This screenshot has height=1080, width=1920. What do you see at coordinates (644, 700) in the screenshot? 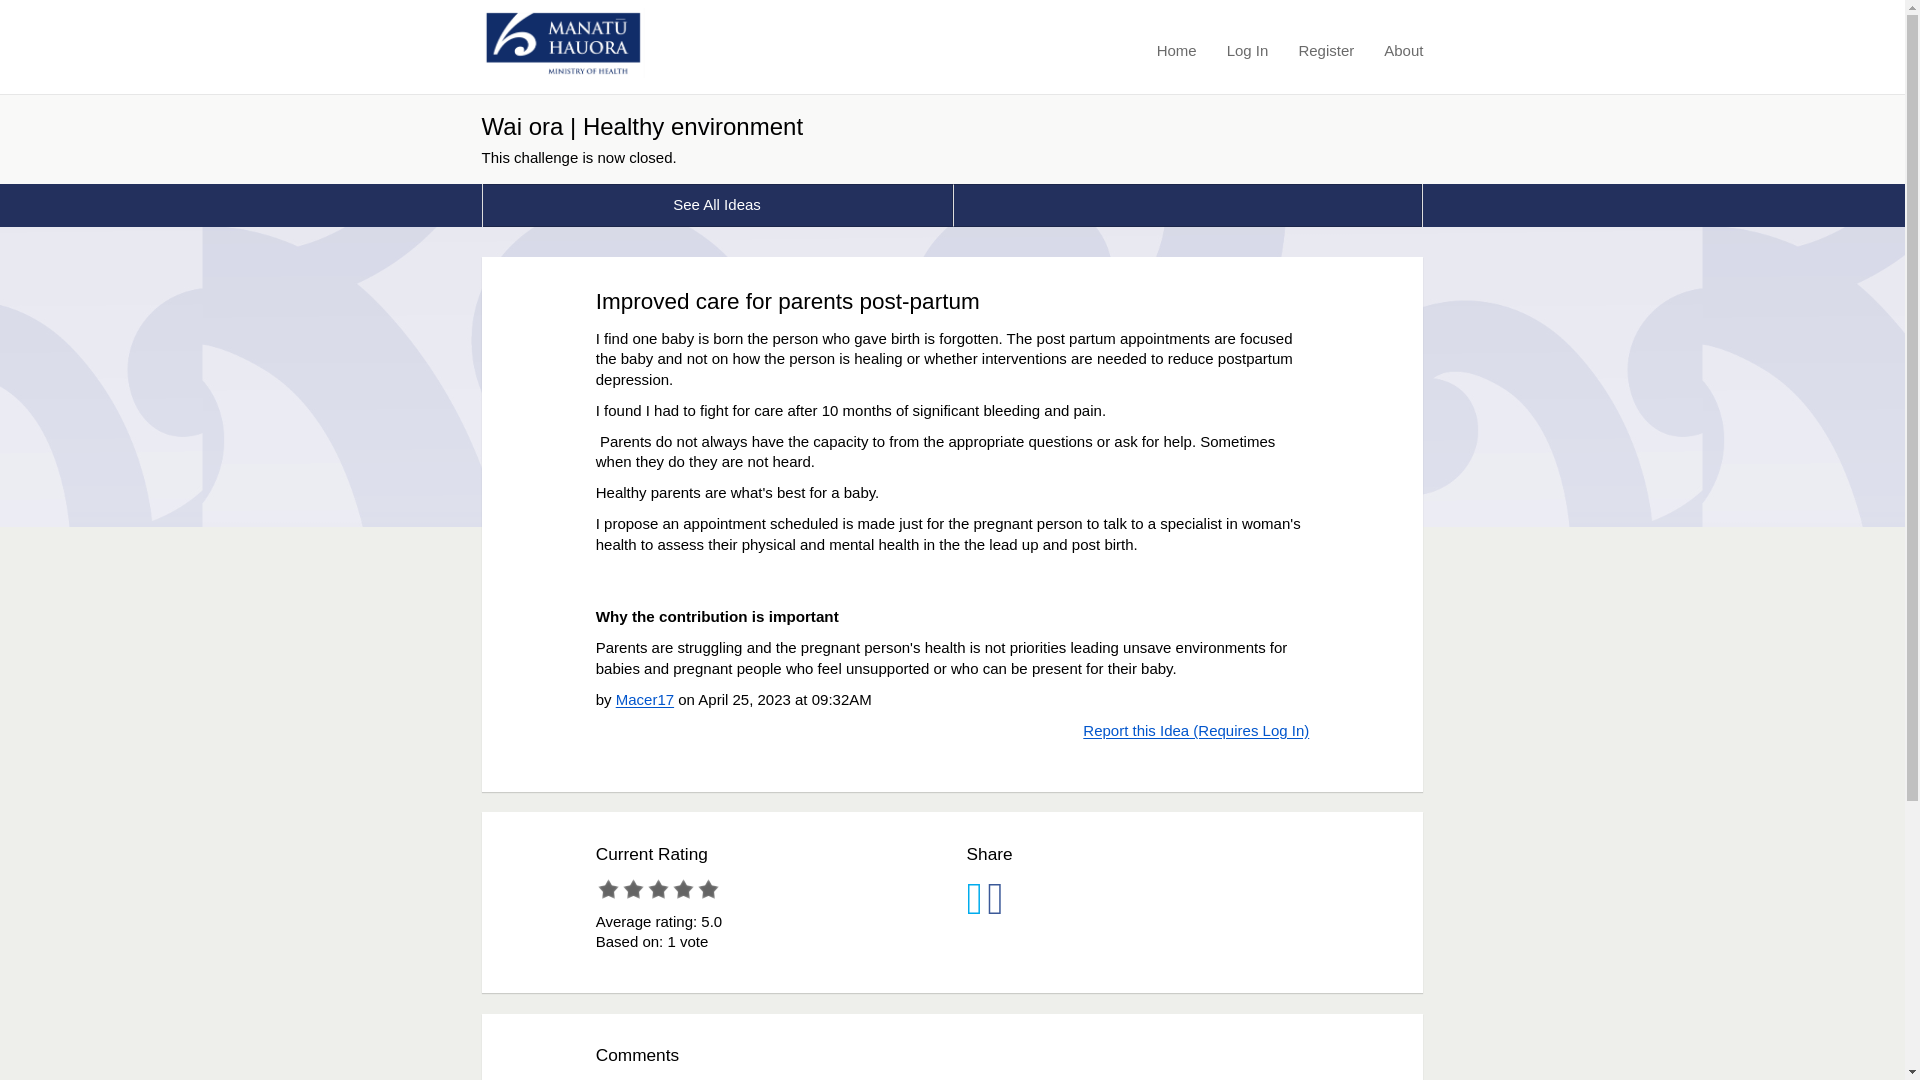
I see `Macer17` at bounding box center [644, 700].